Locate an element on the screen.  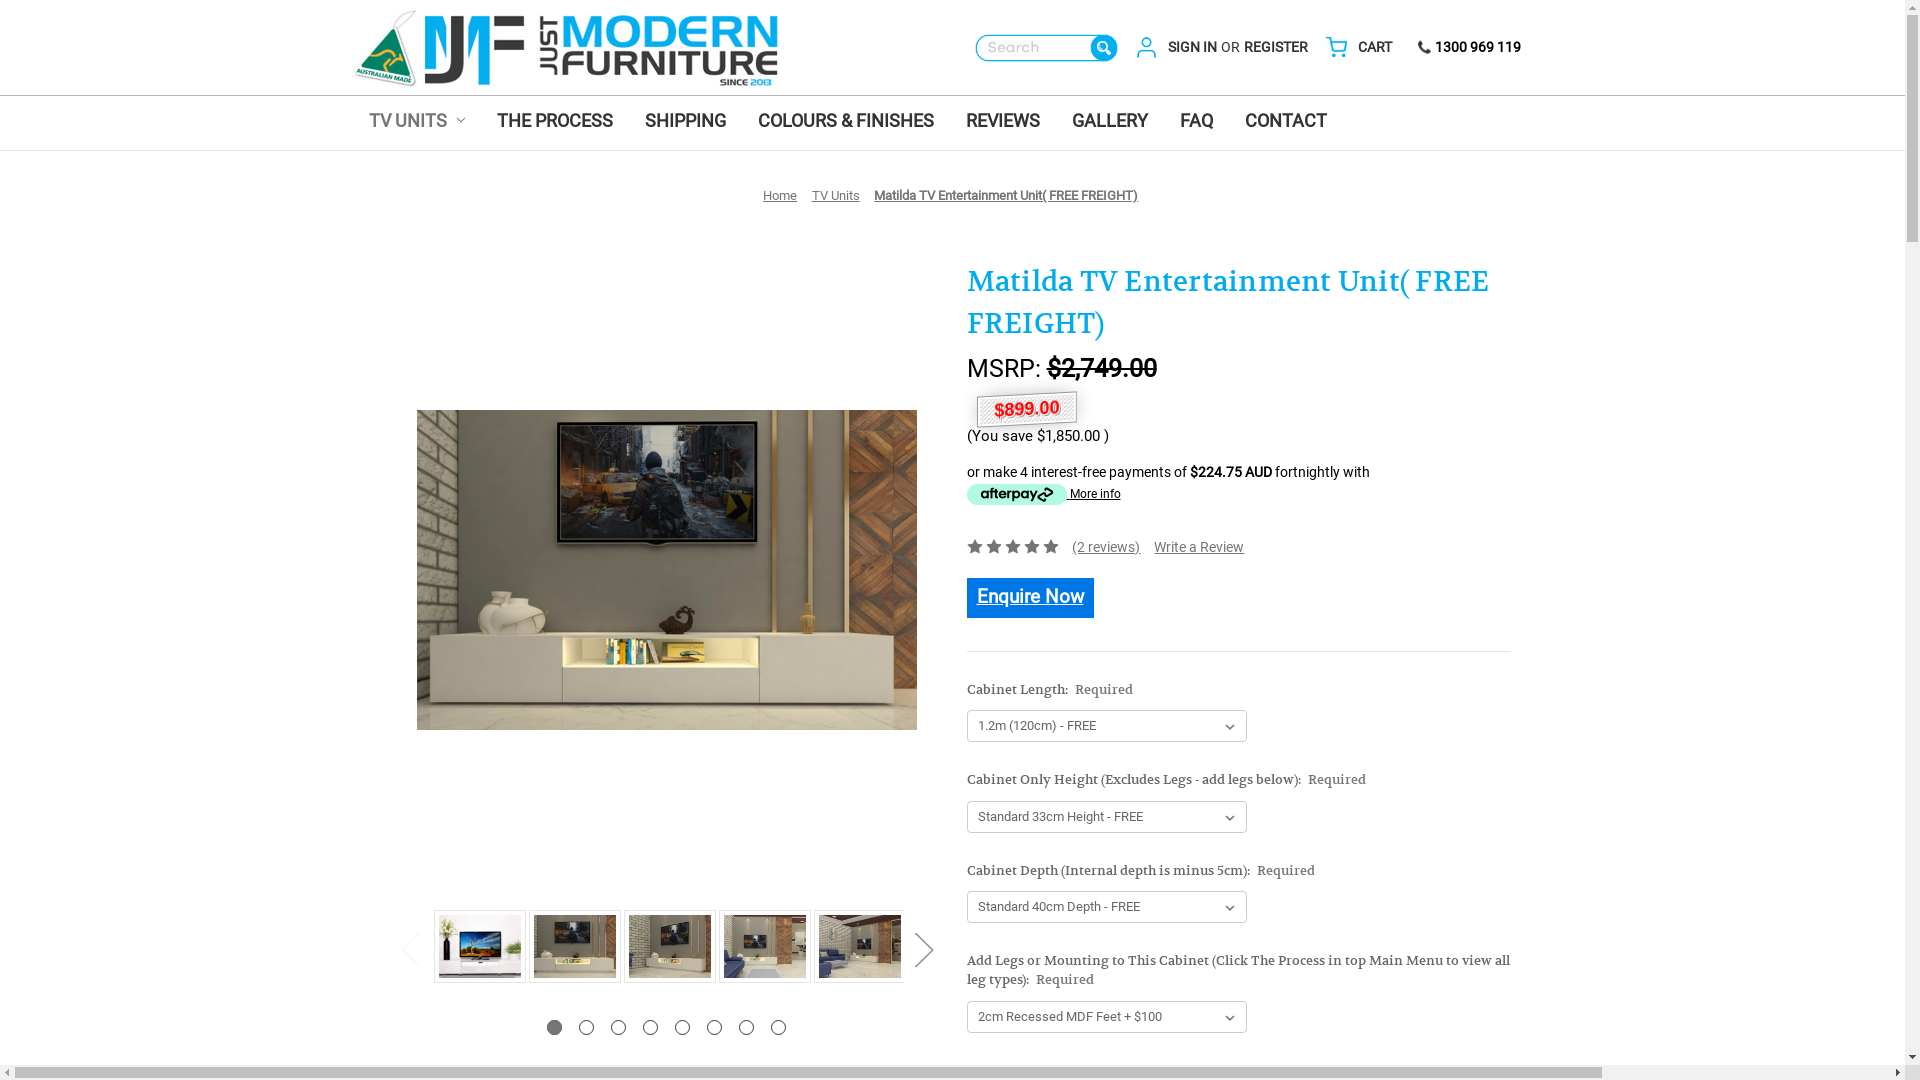
Write a Review is located at coordinates (1199, 547).